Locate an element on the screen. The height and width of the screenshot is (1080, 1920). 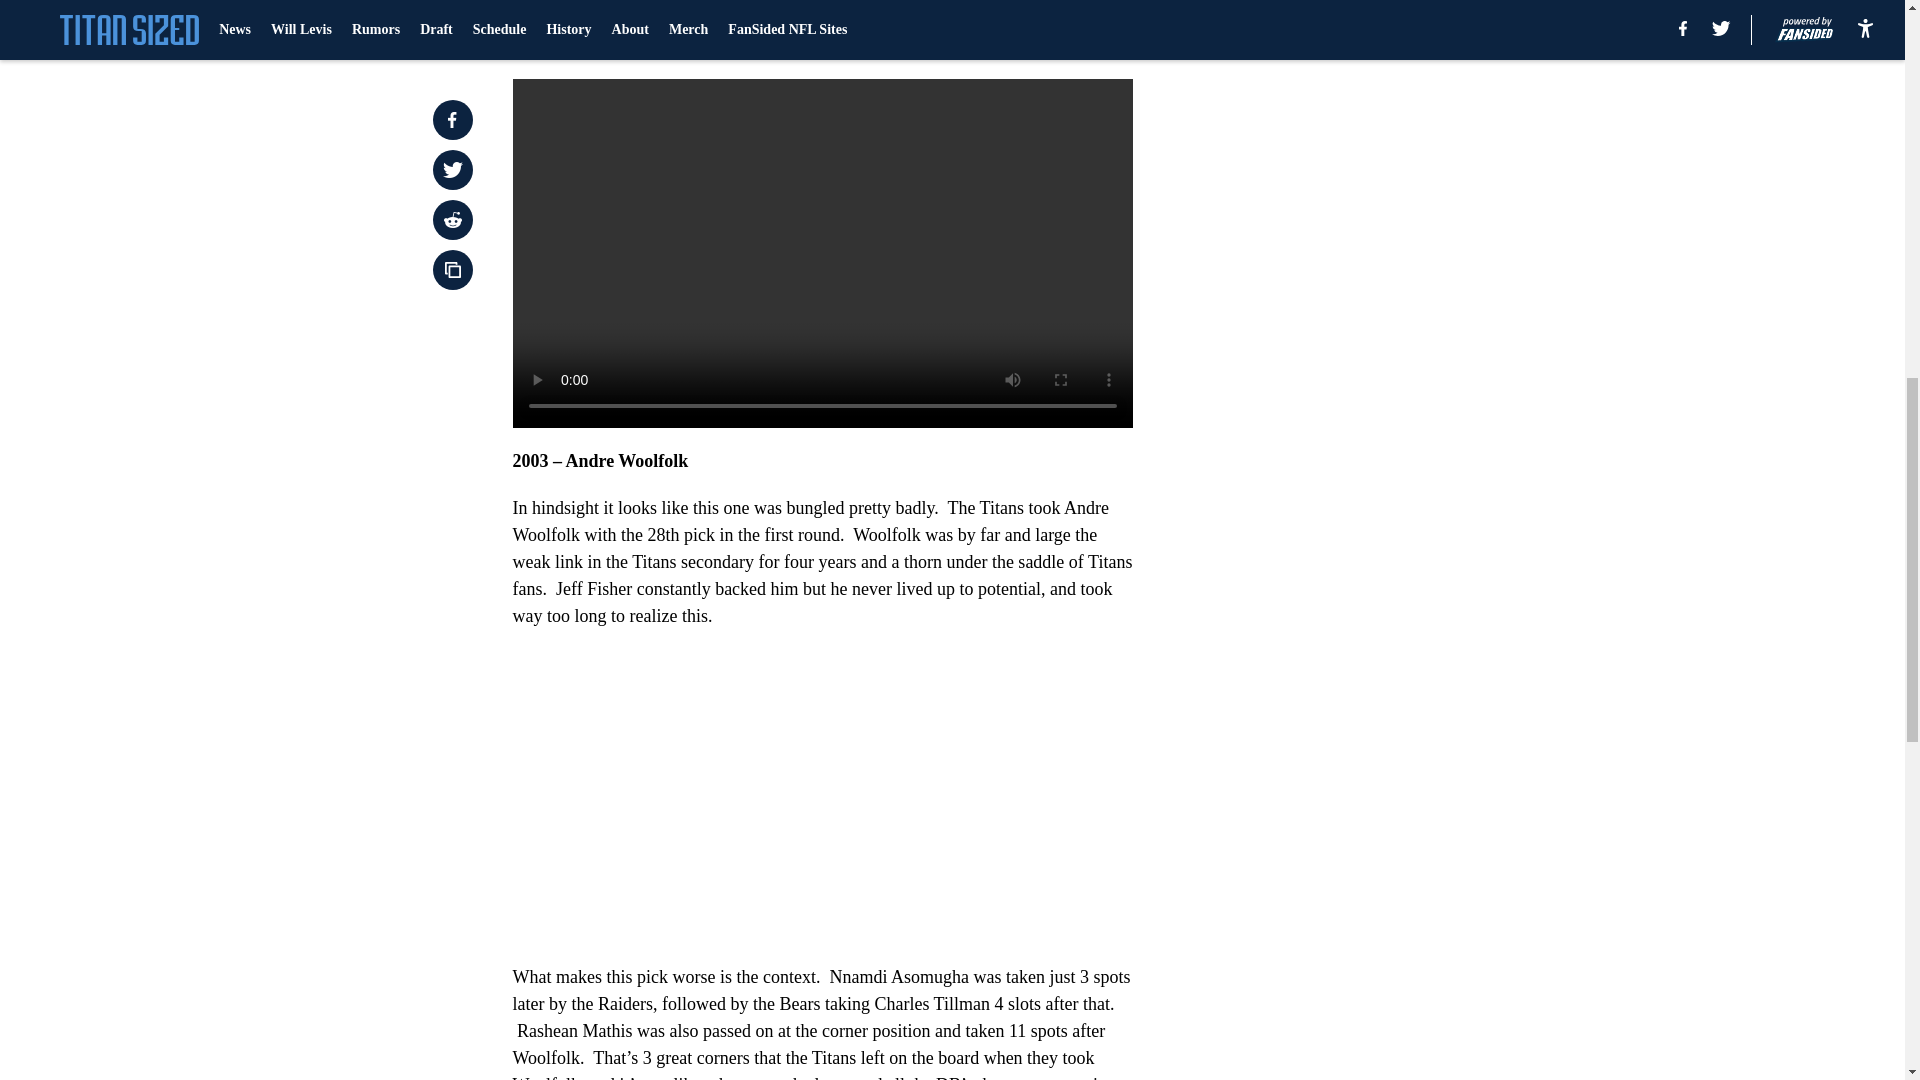
Prev is located at coordinates (572, 39).